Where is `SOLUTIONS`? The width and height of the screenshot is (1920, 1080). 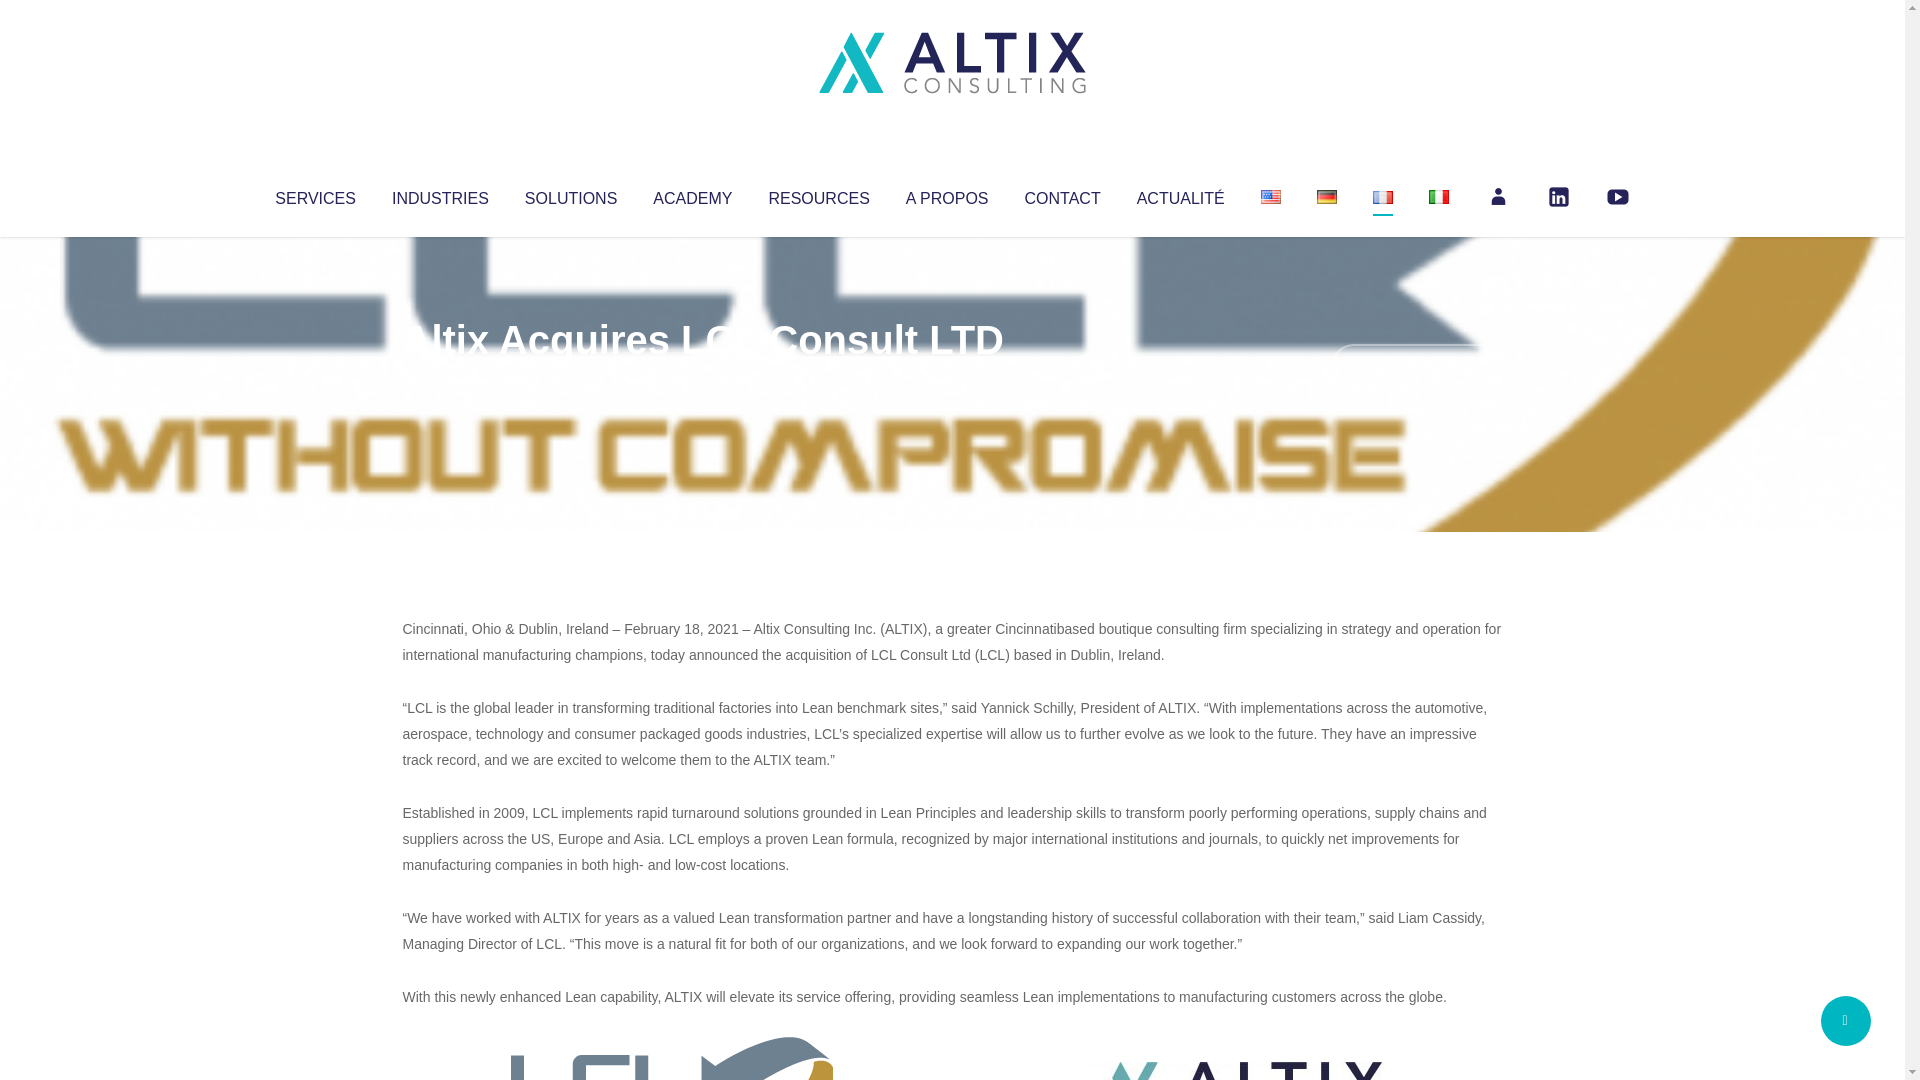
SOLUTIONS is located at coordinates (570, 194).